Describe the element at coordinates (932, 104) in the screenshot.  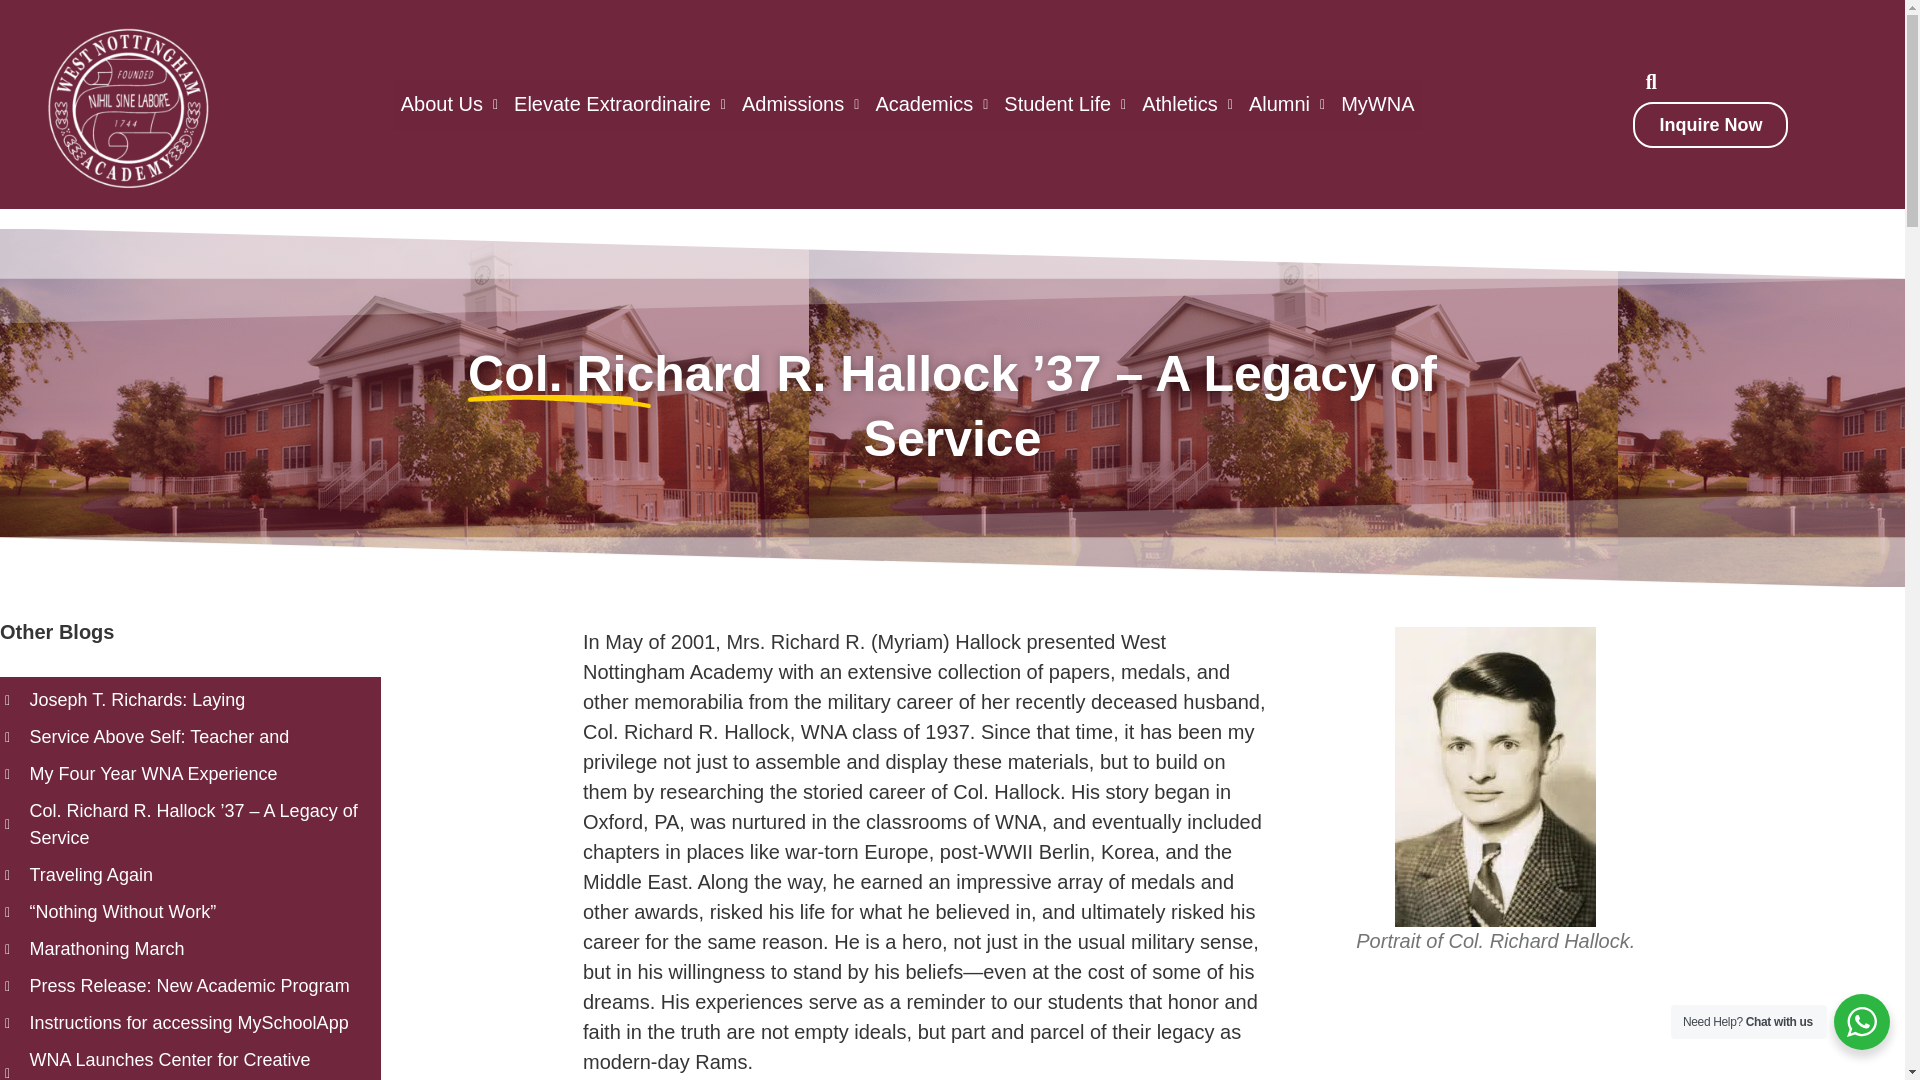
I see `Academics` at that location.